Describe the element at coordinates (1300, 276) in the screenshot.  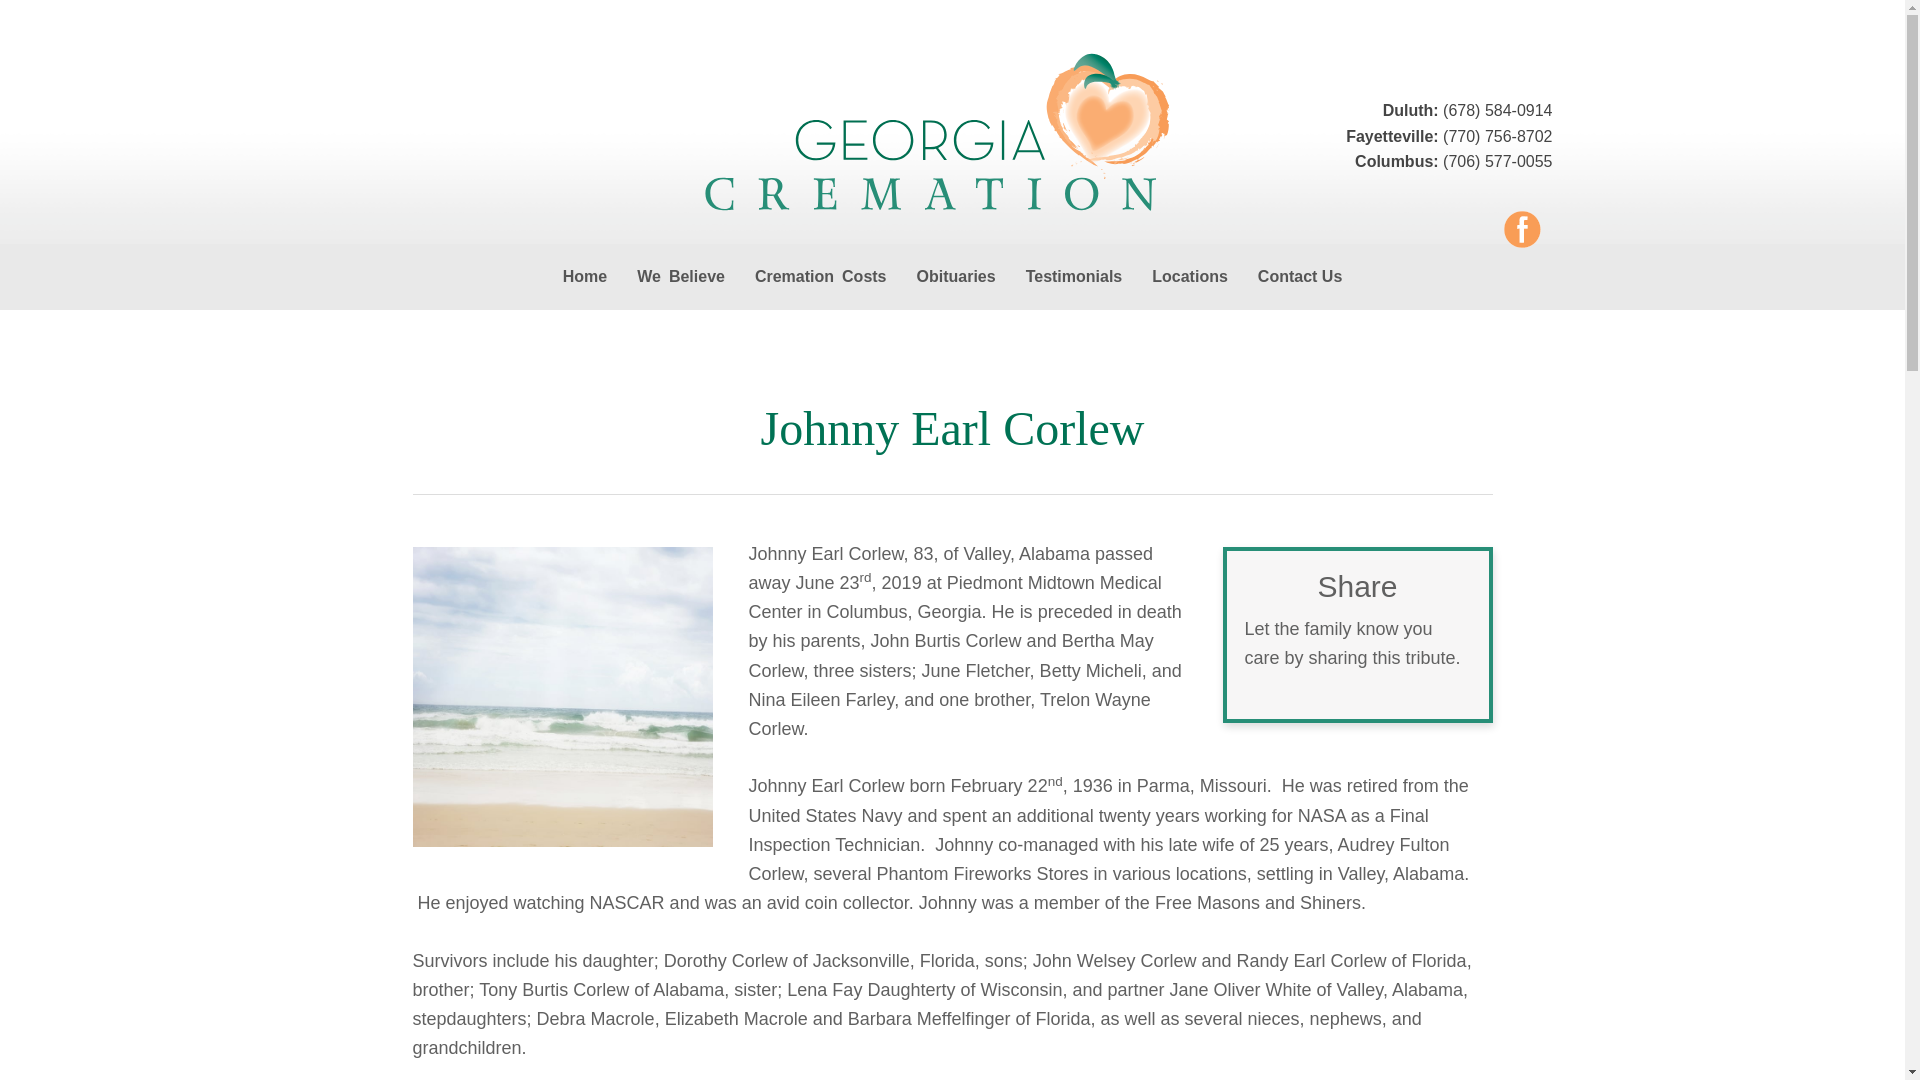
I see `Contact Us` at that location.